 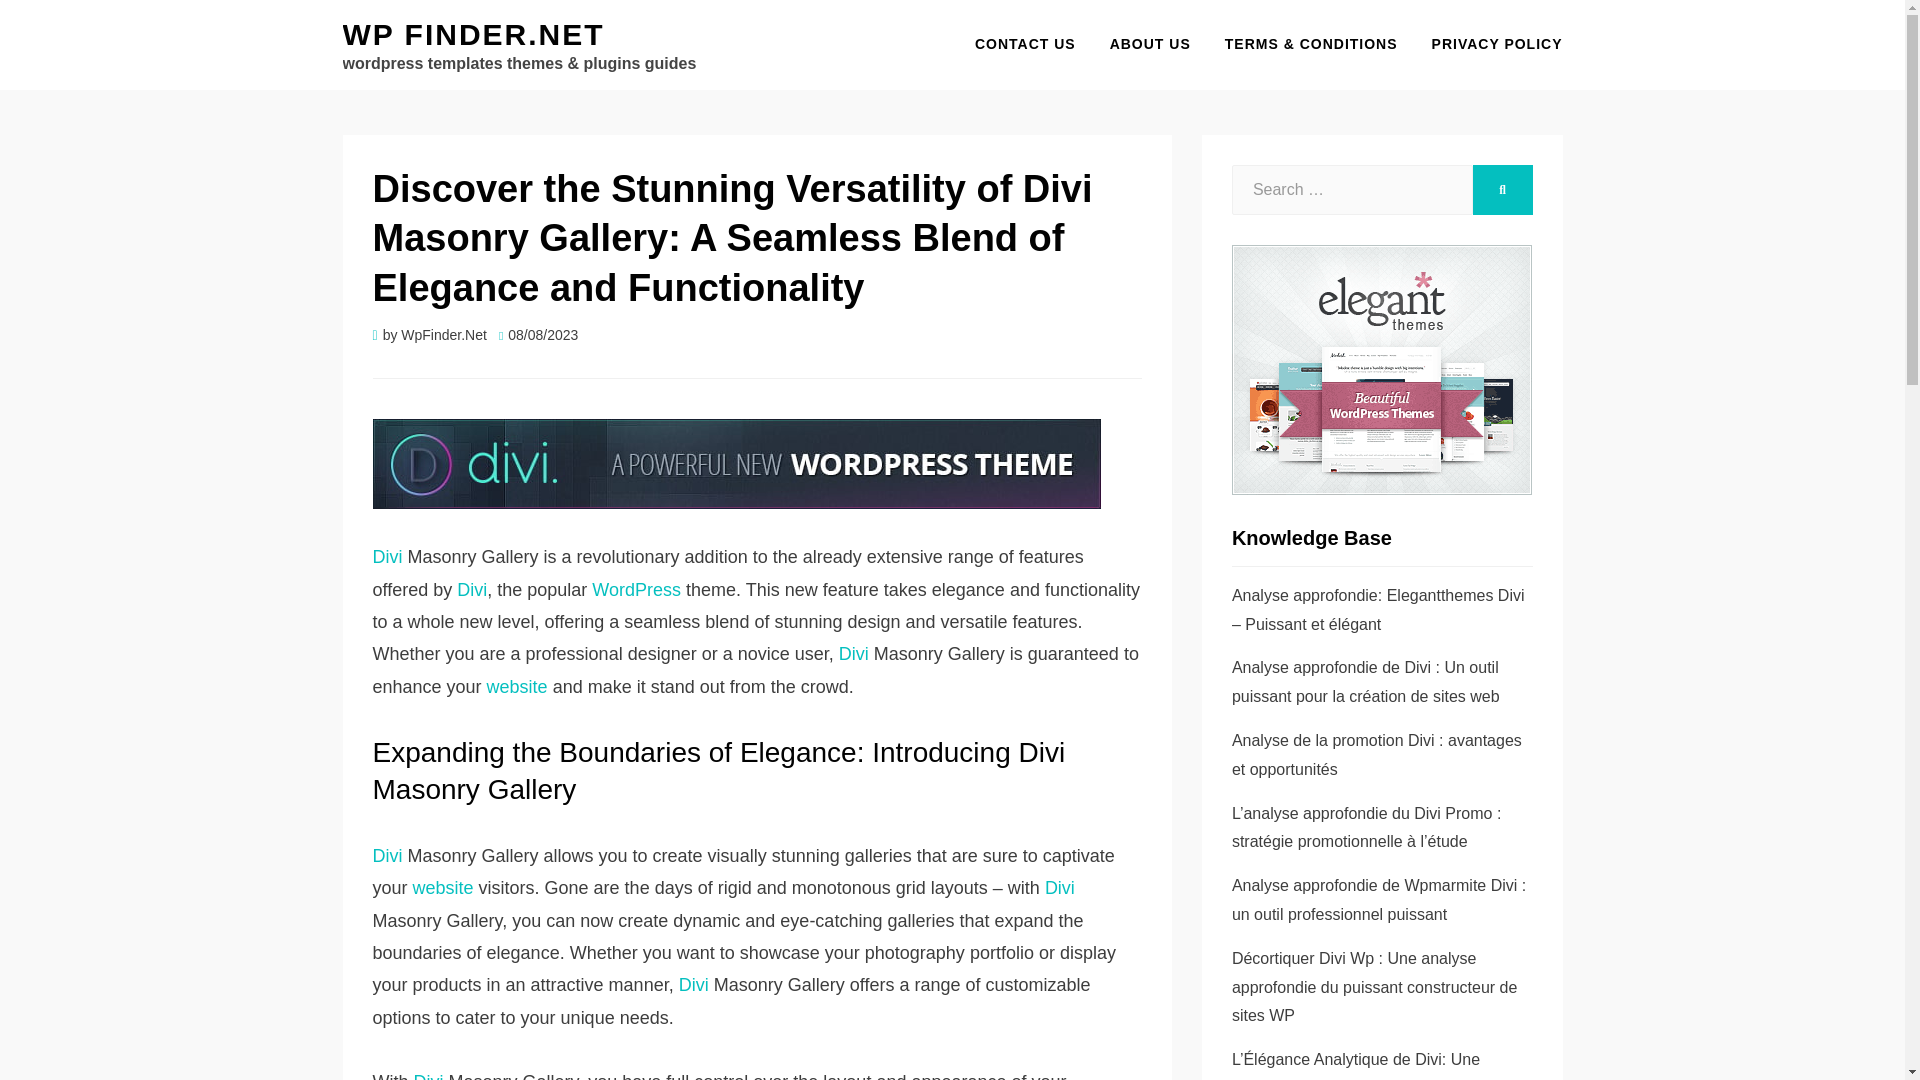 What do you see at coordinates (443, 888) in the screenshot?
I see `website` at bounding box center [443, 888].